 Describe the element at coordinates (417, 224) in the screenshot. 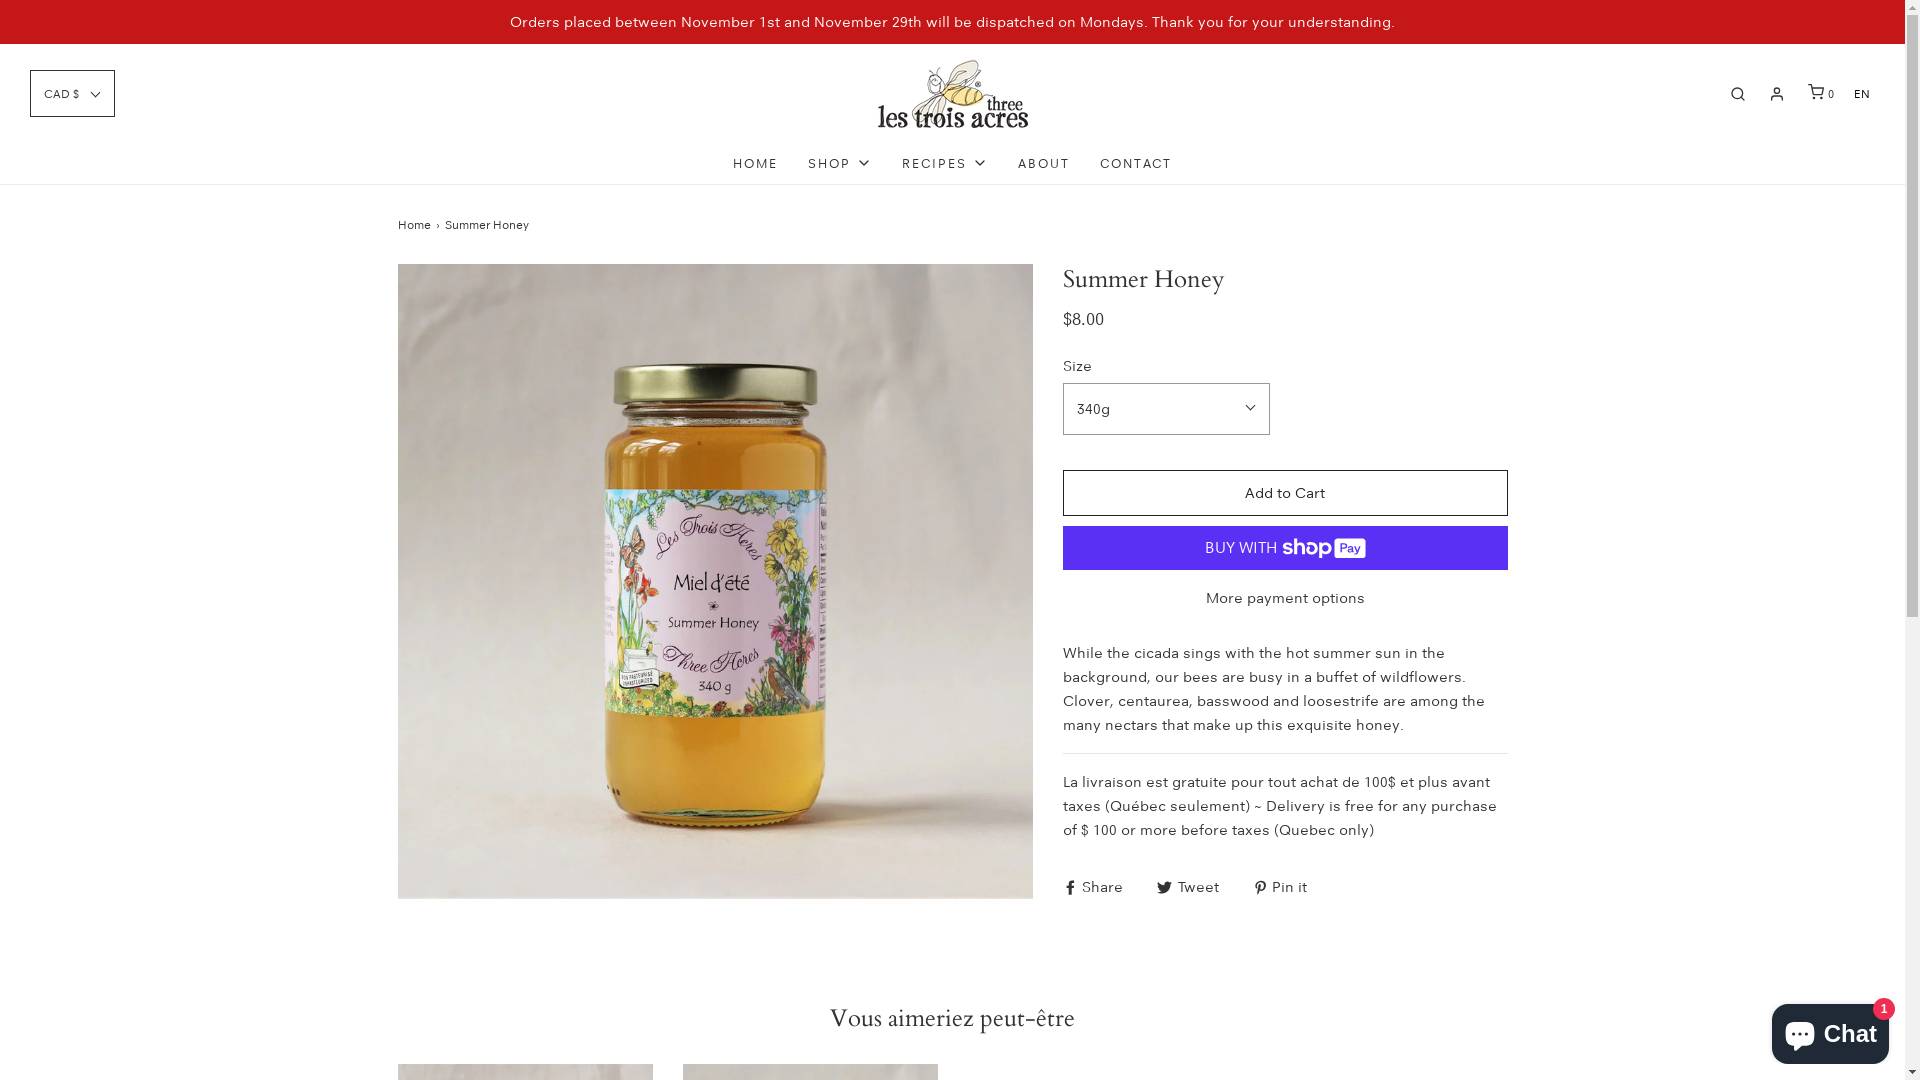

I see `Home` at that location.